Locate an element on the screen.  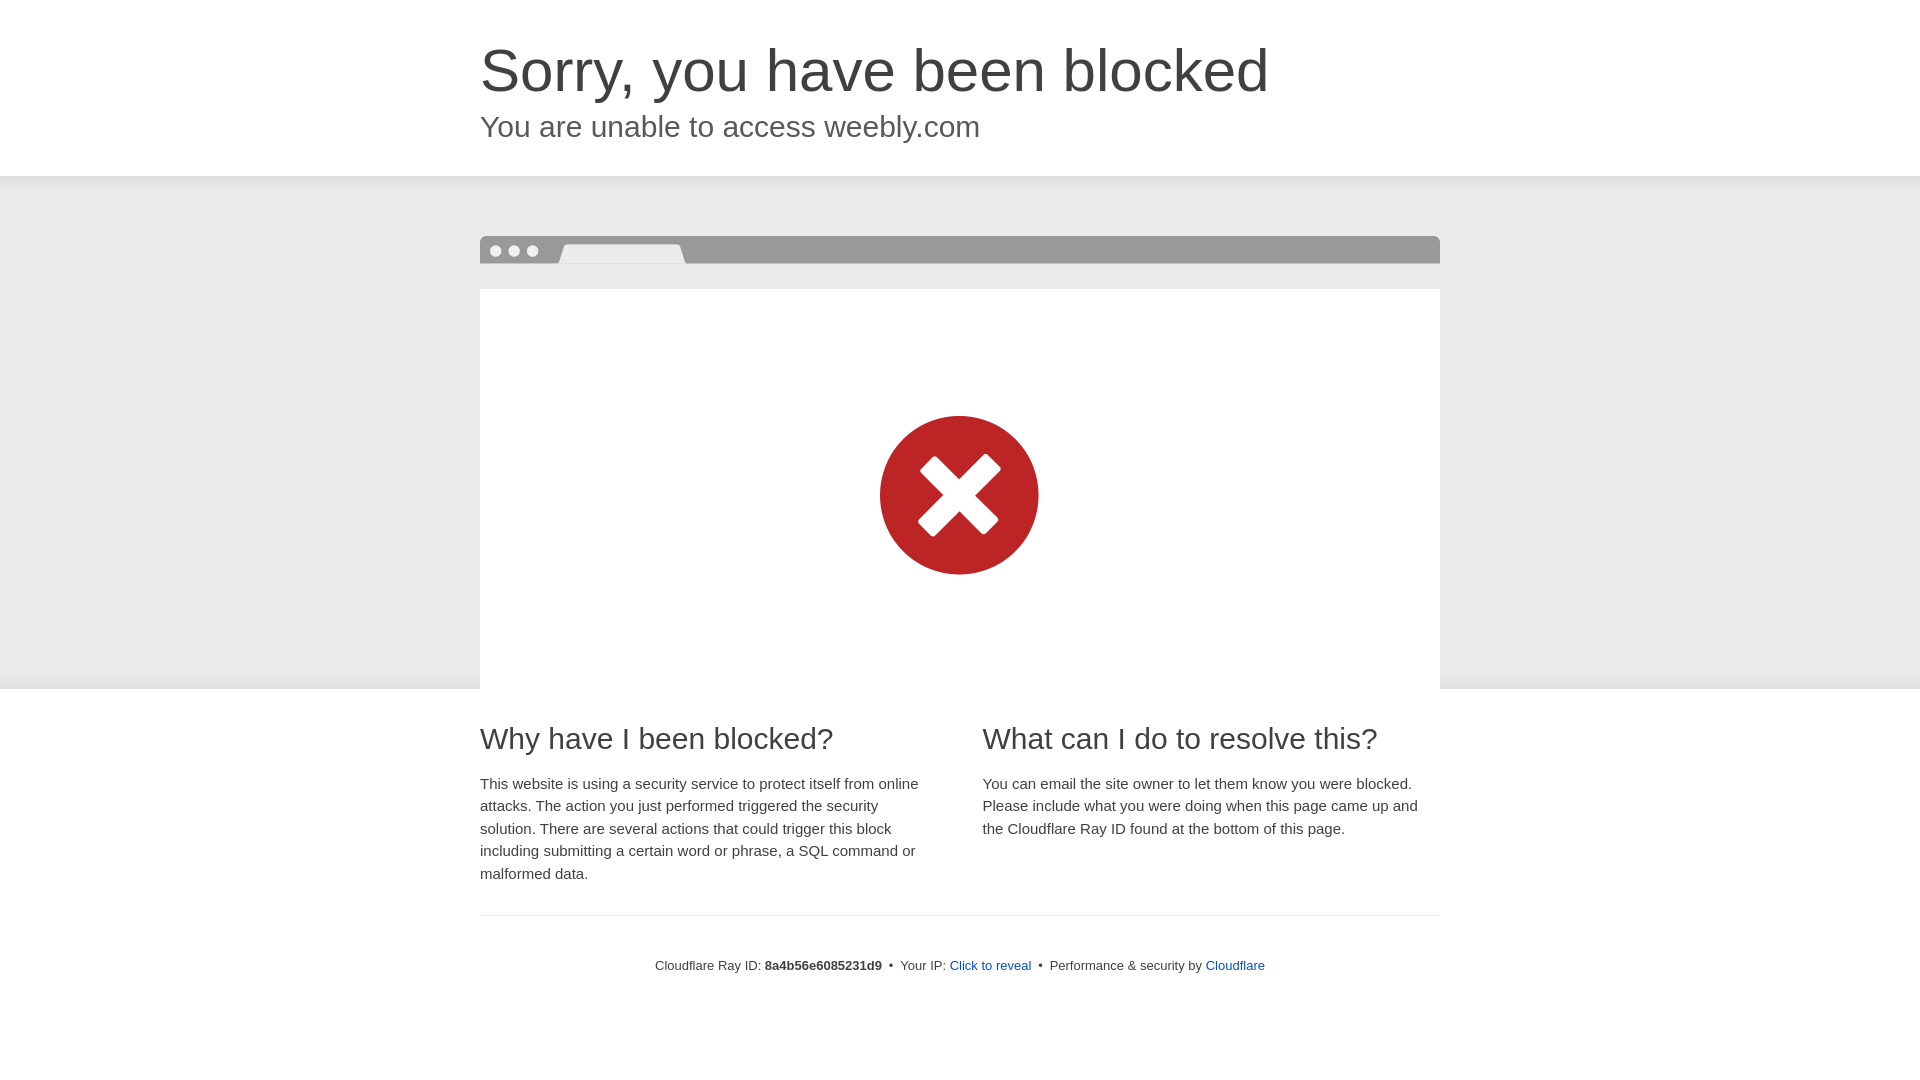
Cloudflare is located at coordinates (1235, 965).